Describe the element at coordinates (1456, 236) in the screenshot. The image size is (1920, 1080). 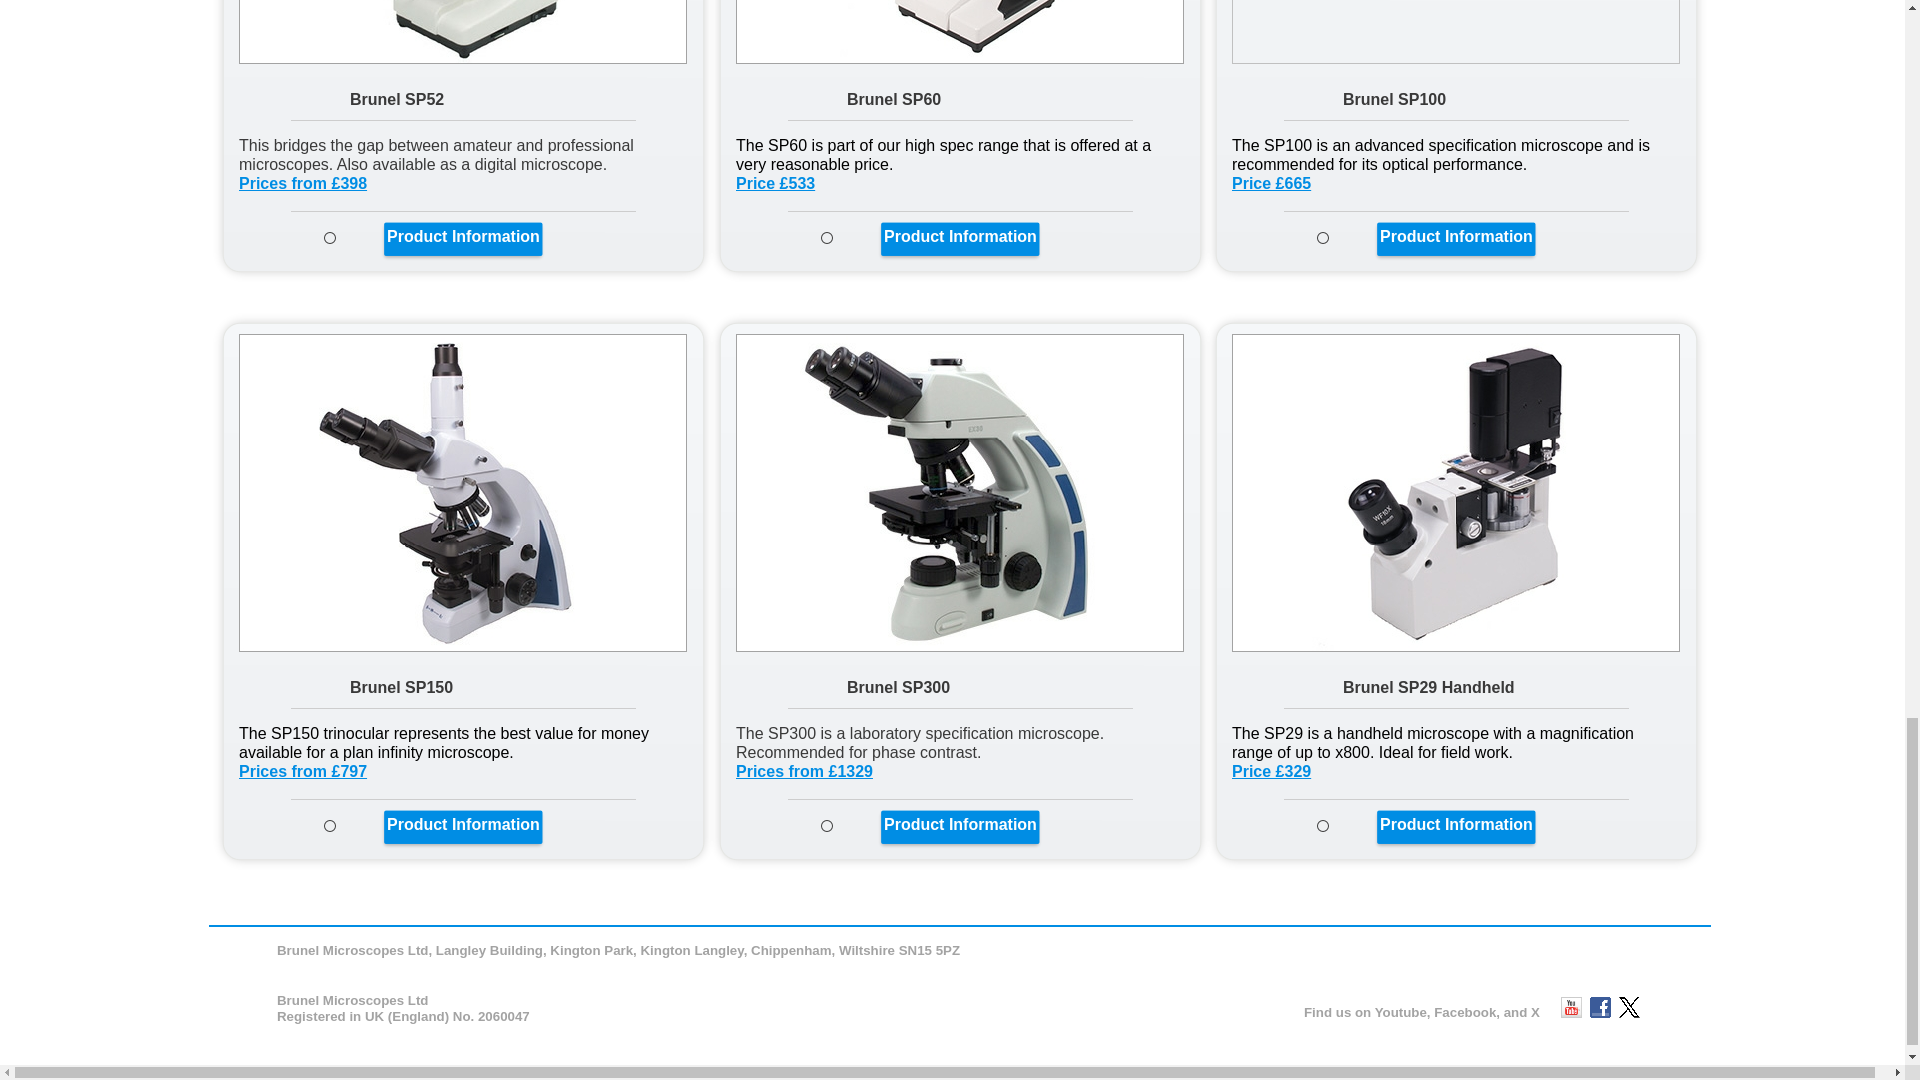
I see `Product Information` at that location.